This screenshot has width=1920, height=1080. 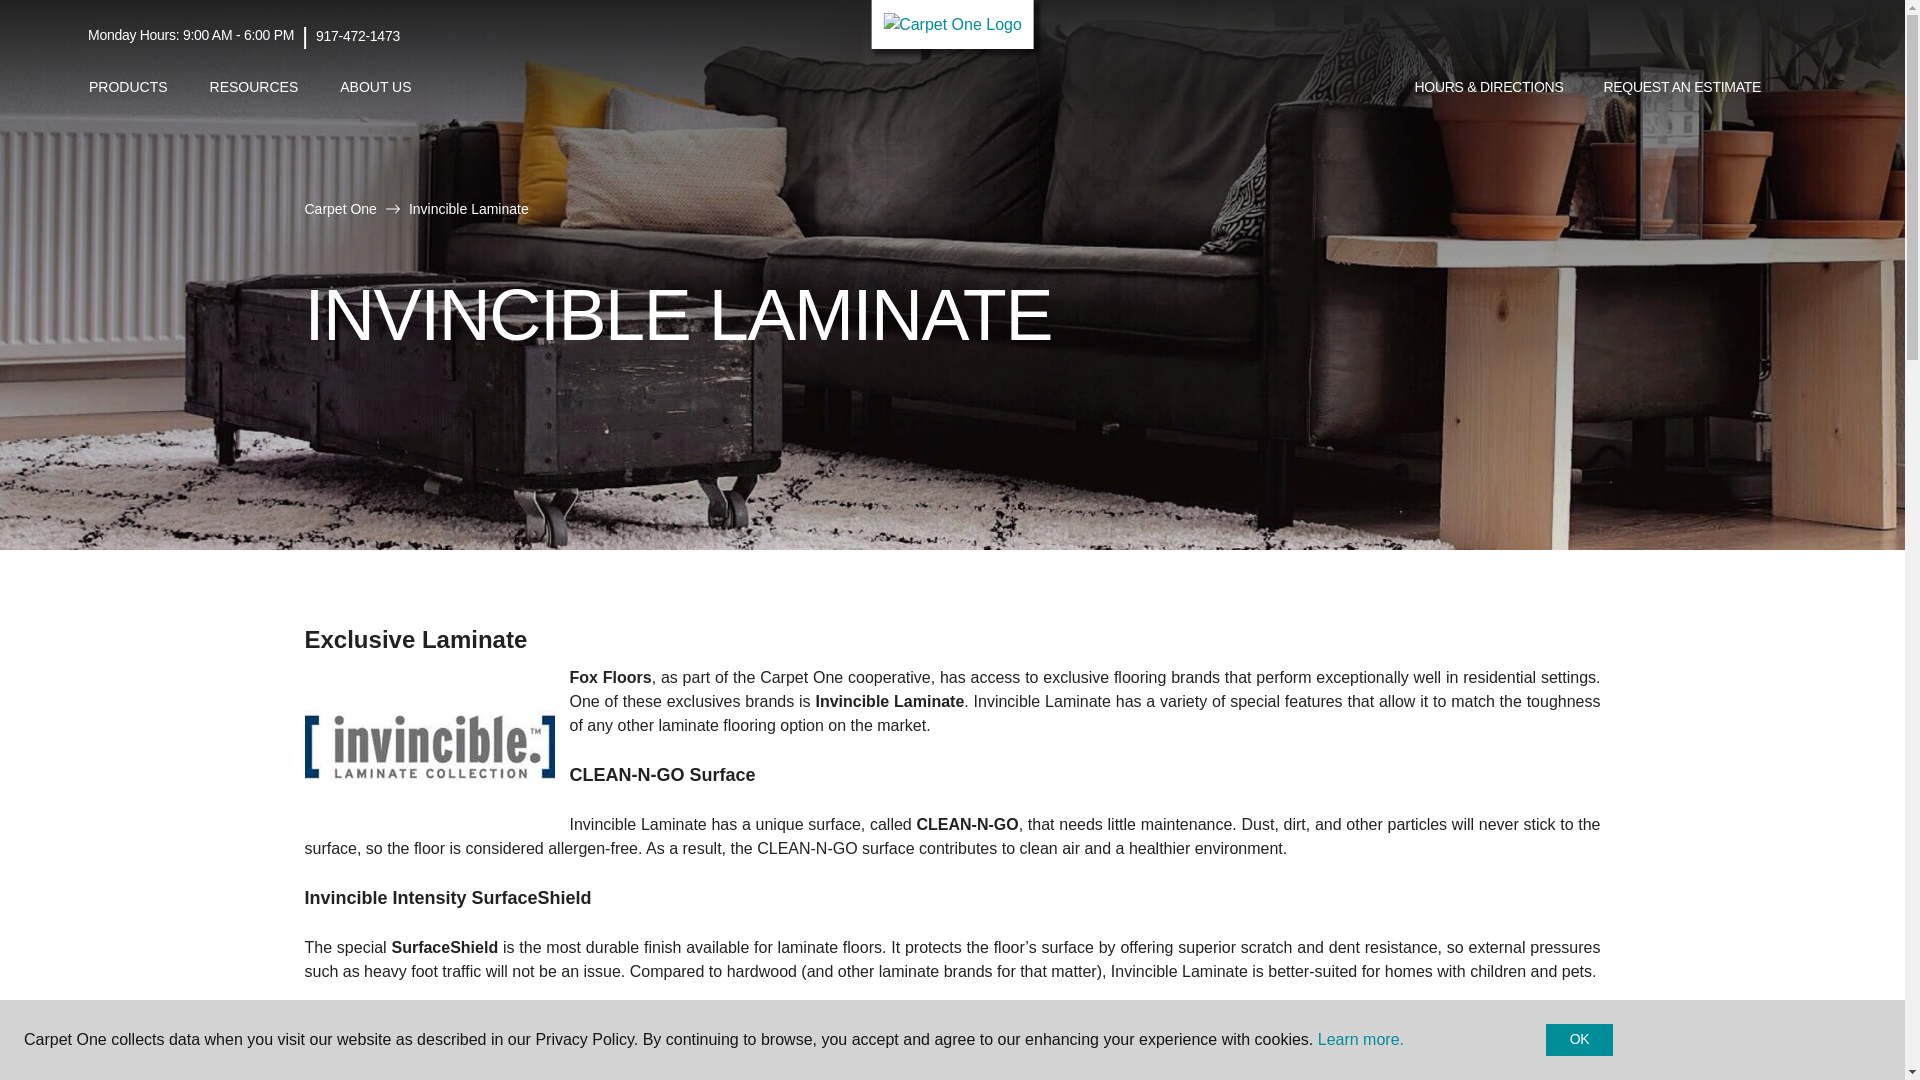 I want to click on PRODUCTS, so click(x=128, y=87).